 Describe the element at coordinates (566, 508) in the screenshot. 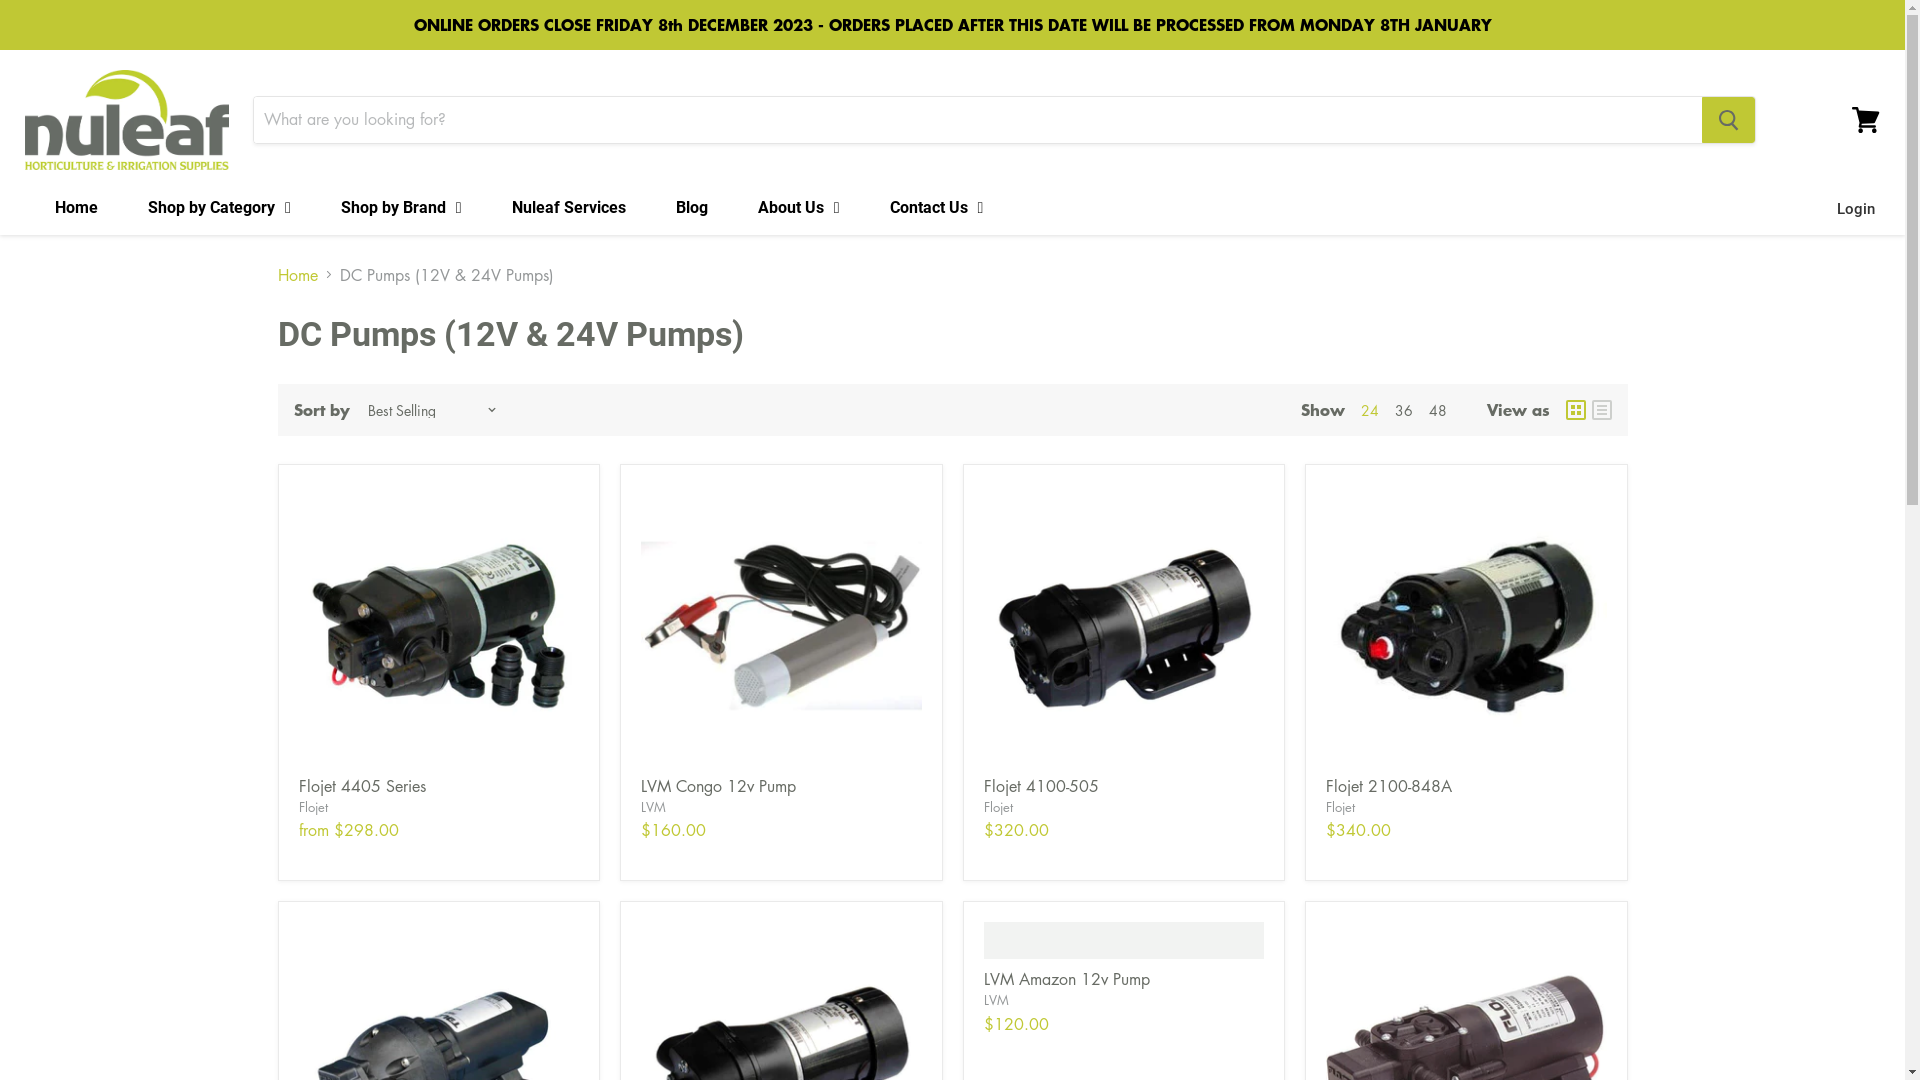

I see `Send` at that location.